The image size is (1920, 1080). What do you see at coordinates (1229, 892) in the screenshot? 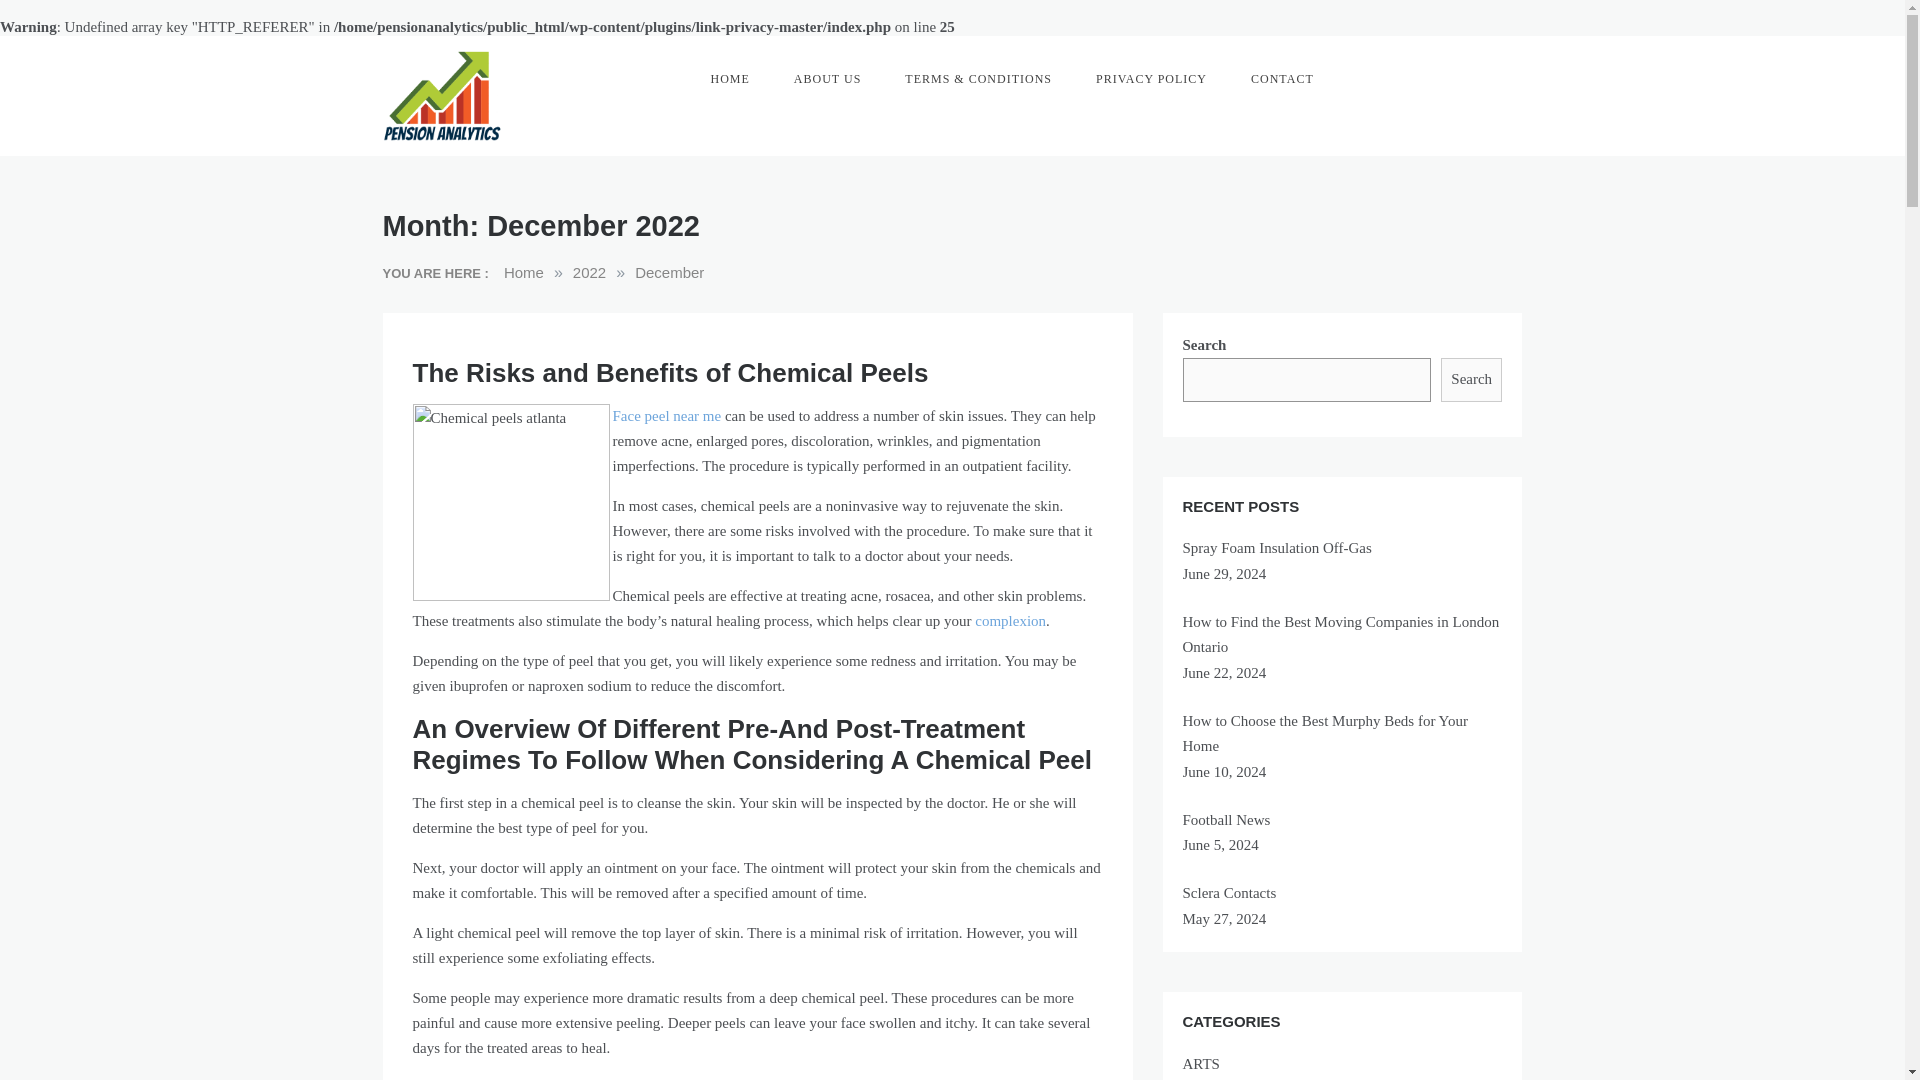
I see `Sclera Contacts` at bounding box center [1229, 892].